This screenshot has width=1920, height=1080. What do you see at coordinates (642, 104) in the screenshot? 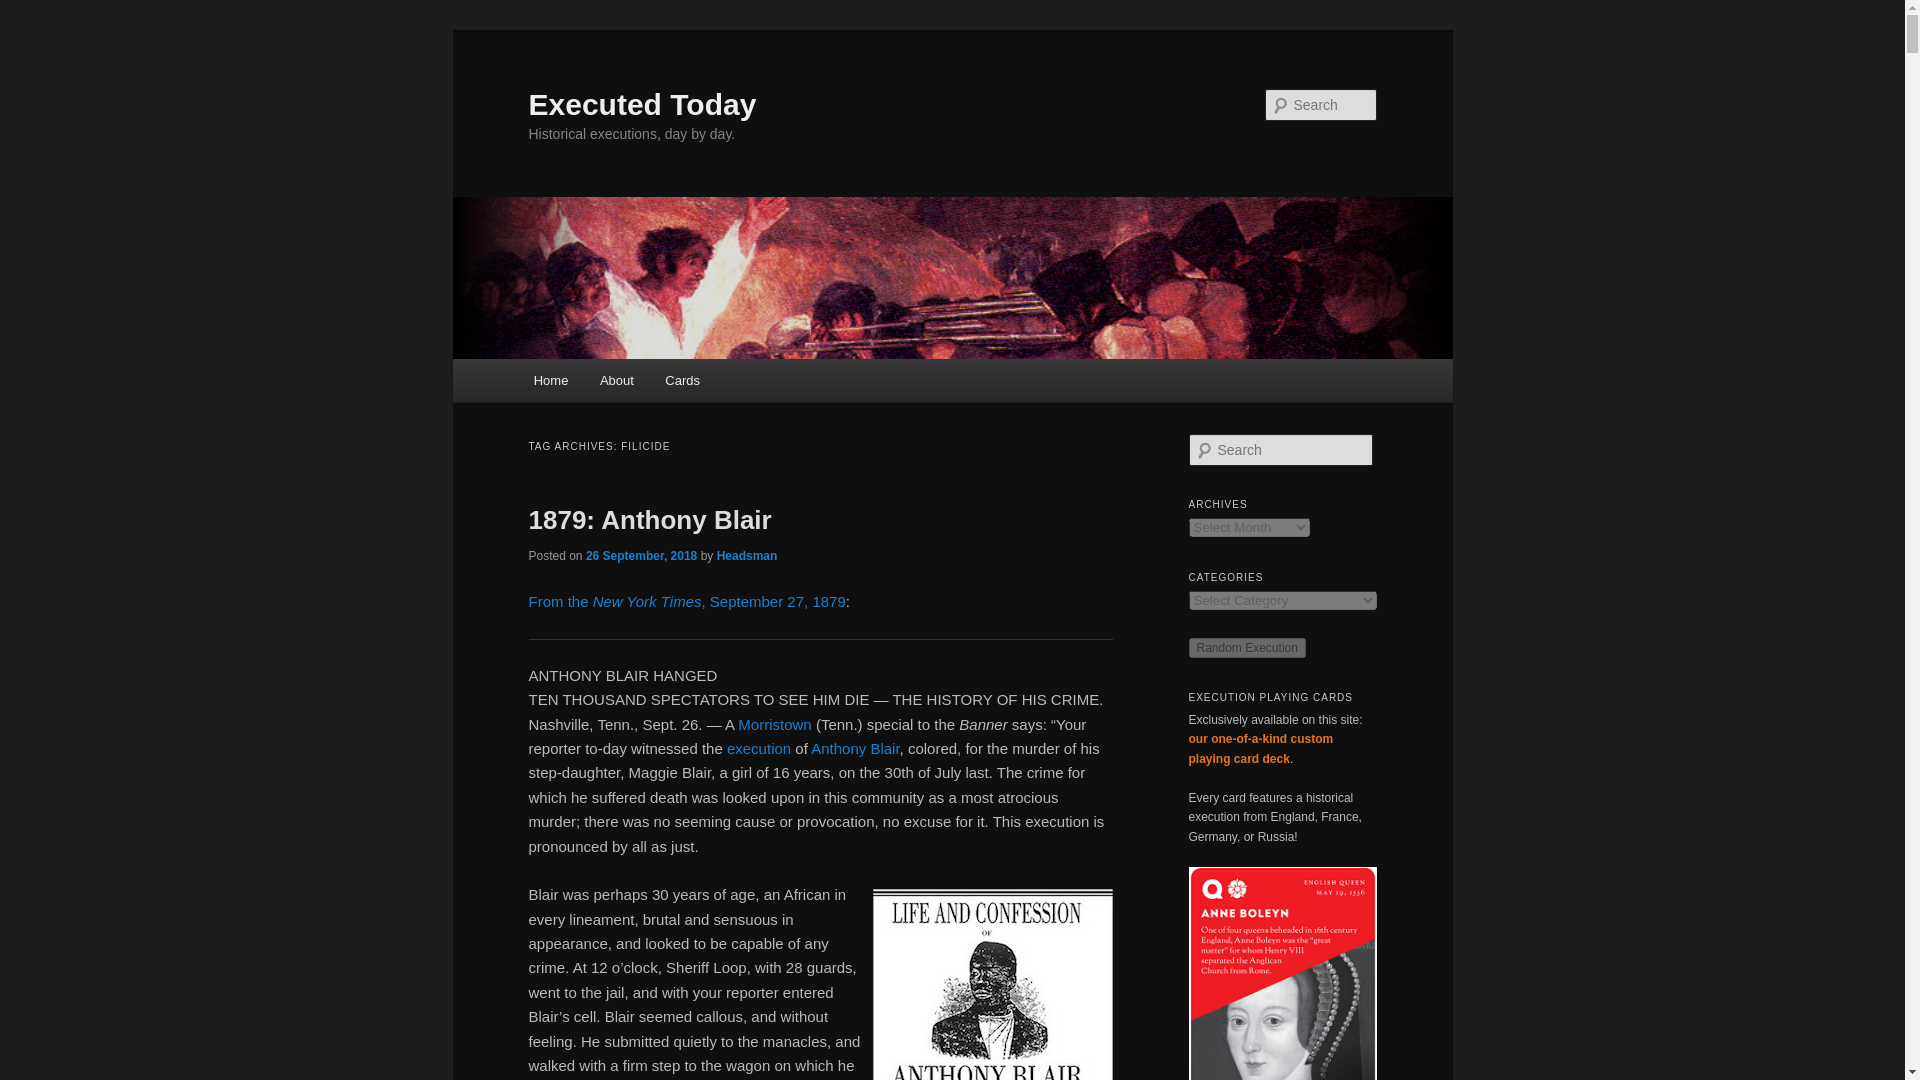
I see `Executed Today` at bounding box center [642, 104].